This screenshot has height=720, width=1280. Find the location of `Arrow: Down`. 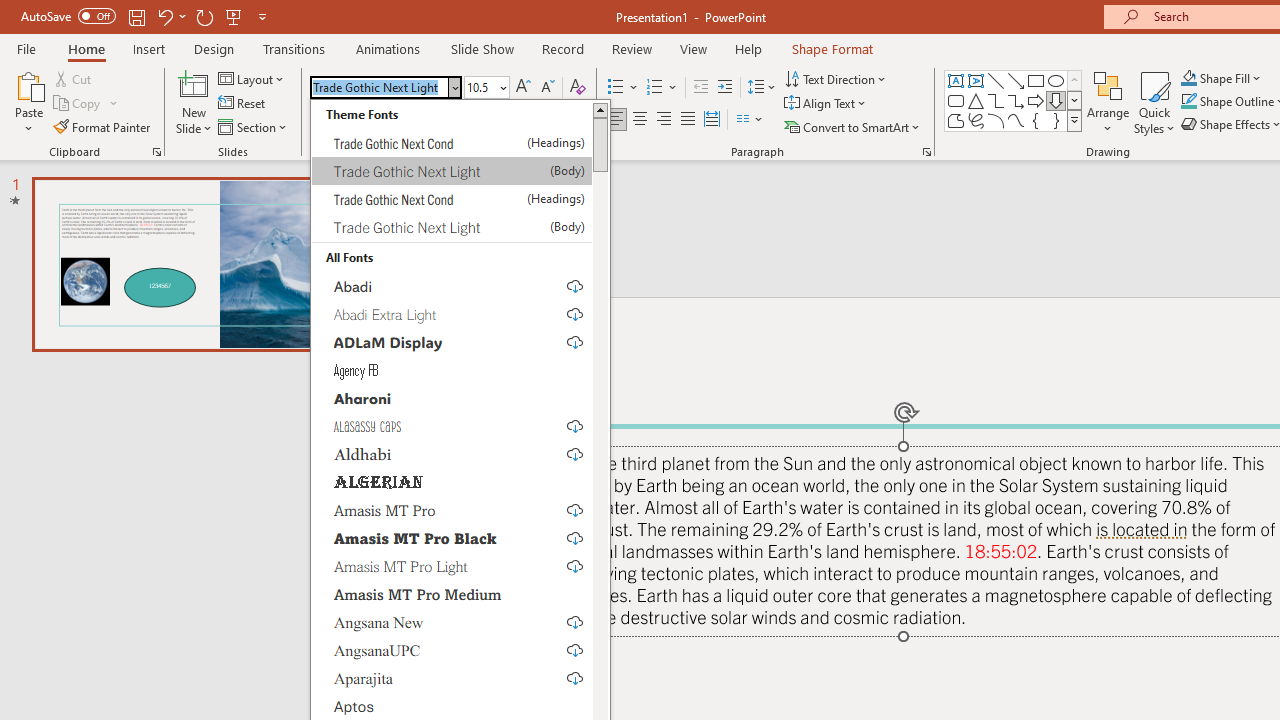

Arrow: Down is located at coordinates (1056, 100).